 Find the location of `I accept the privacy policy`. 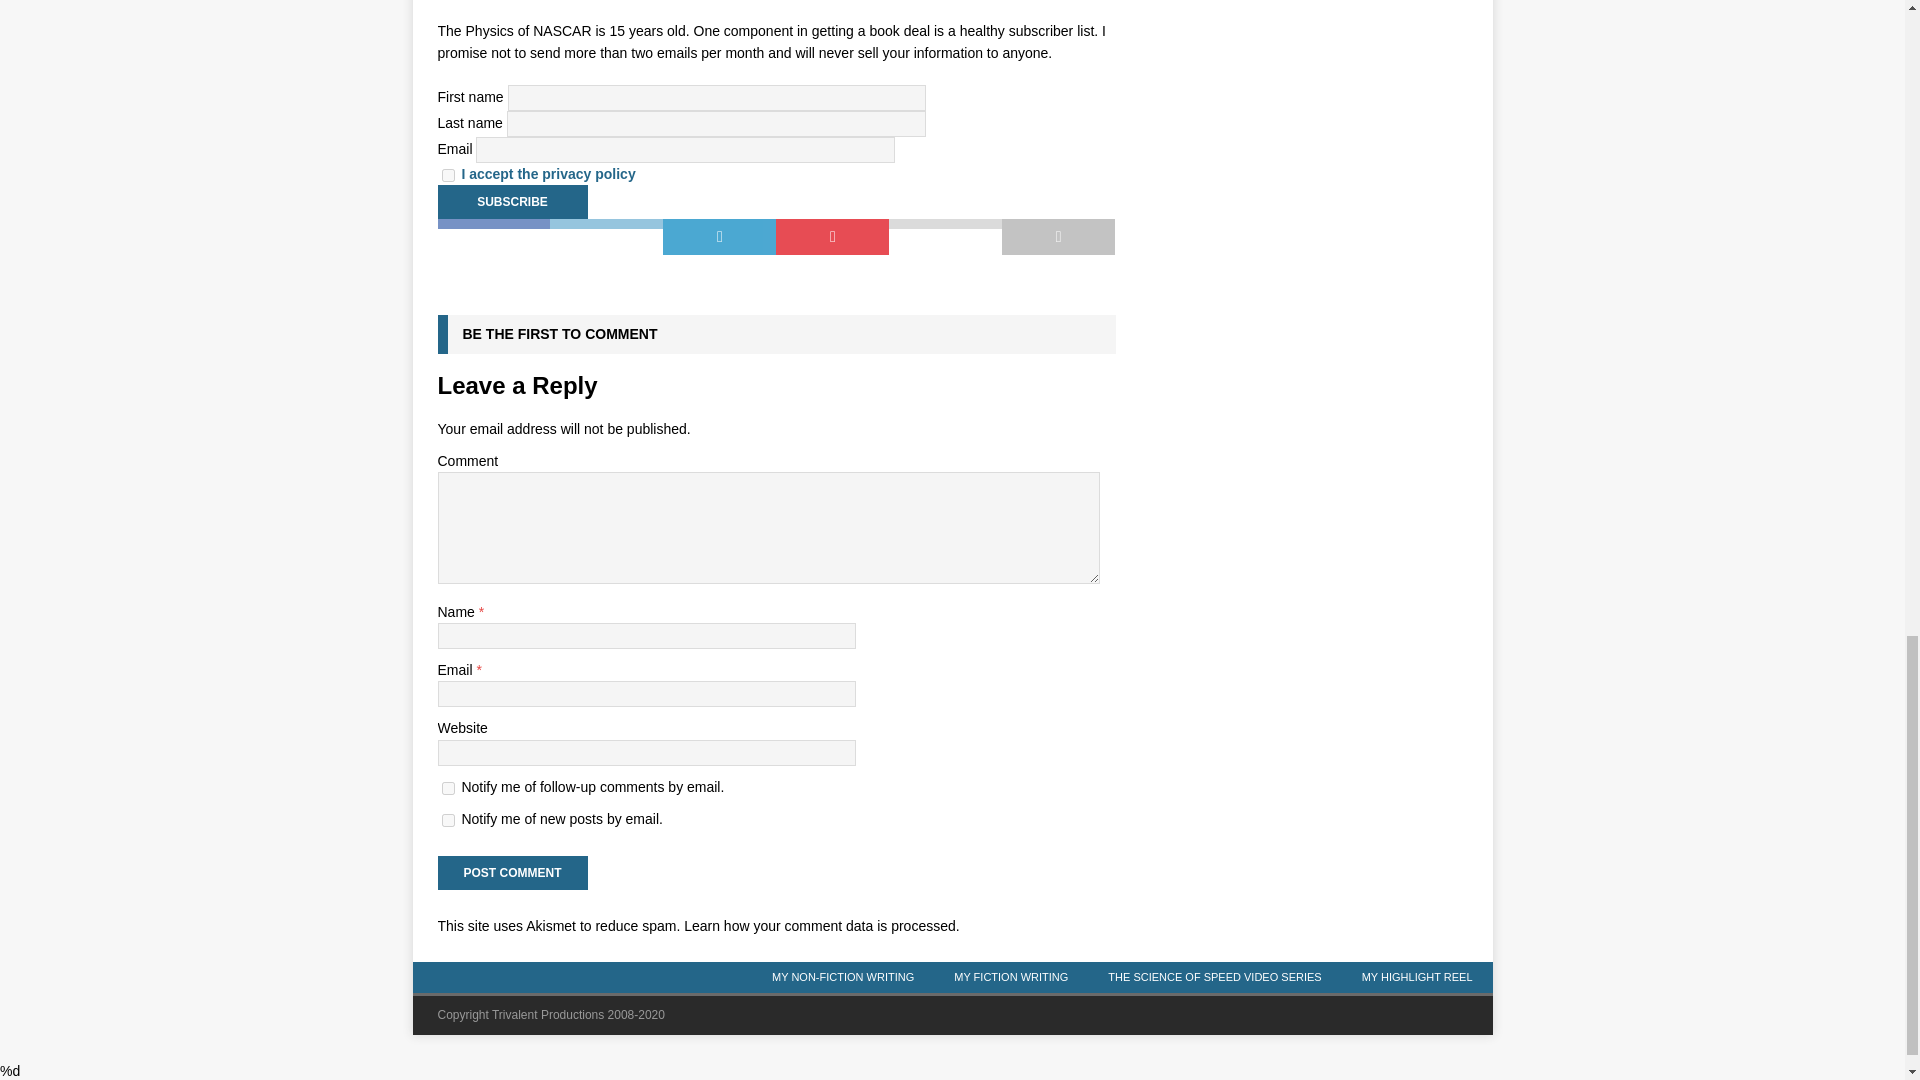

I accept the privacy policy is located at coordinates (548, 174).